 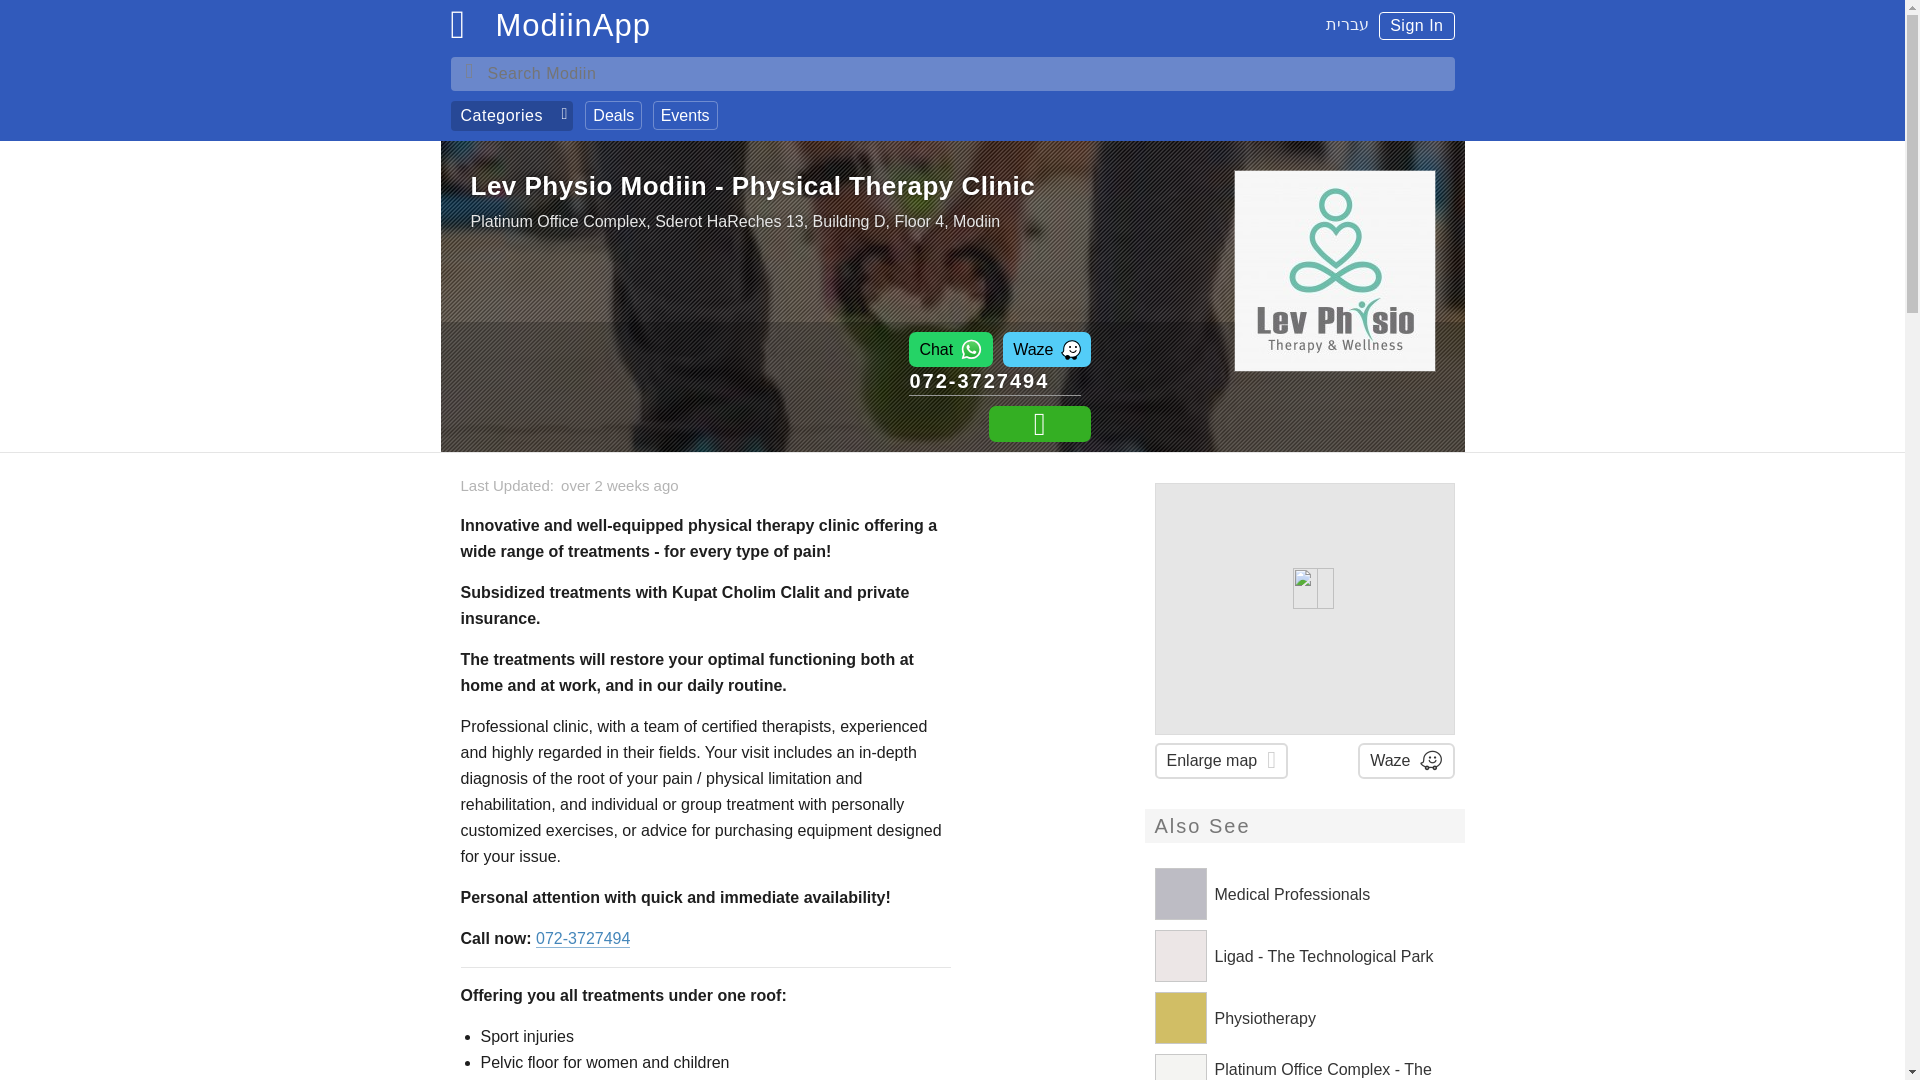 I want to click on Deals, so click(x=613, y=115).